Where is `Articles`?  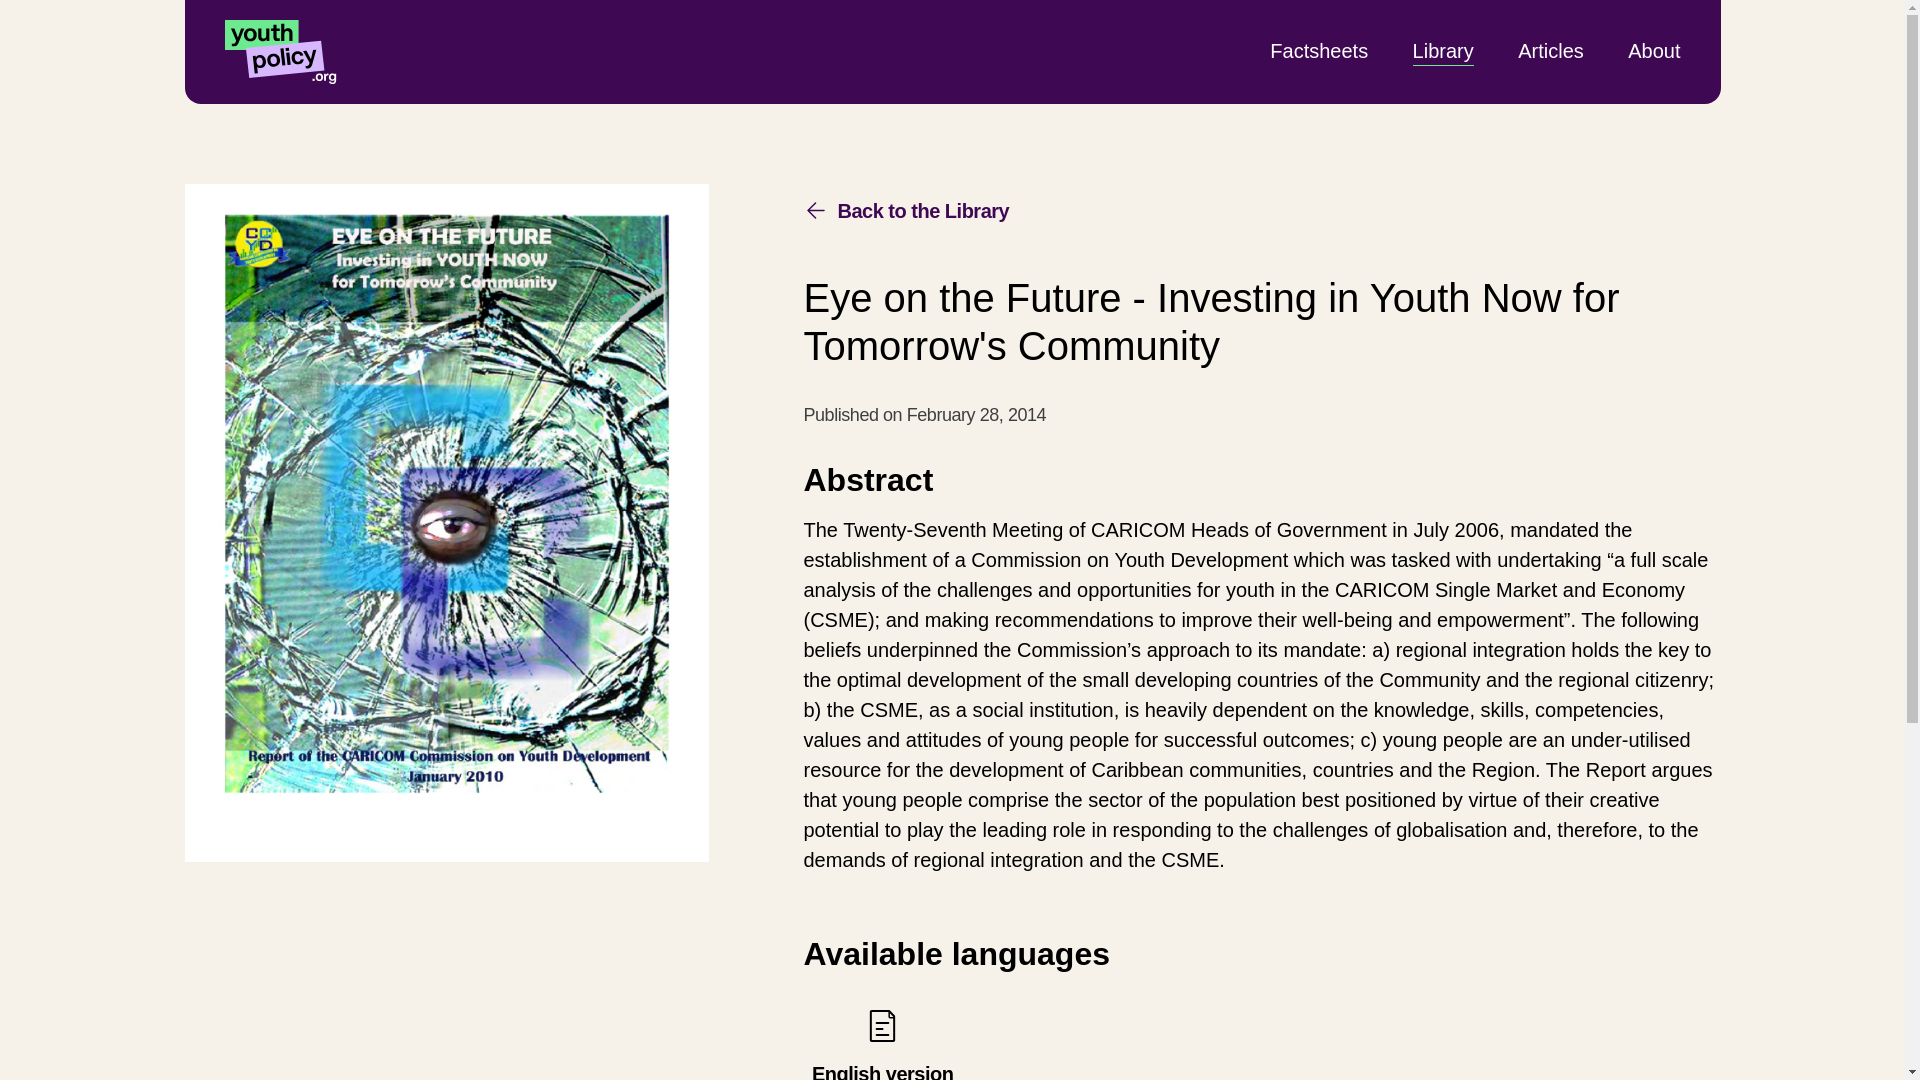 Articles is located at coordinates (1551, 50).